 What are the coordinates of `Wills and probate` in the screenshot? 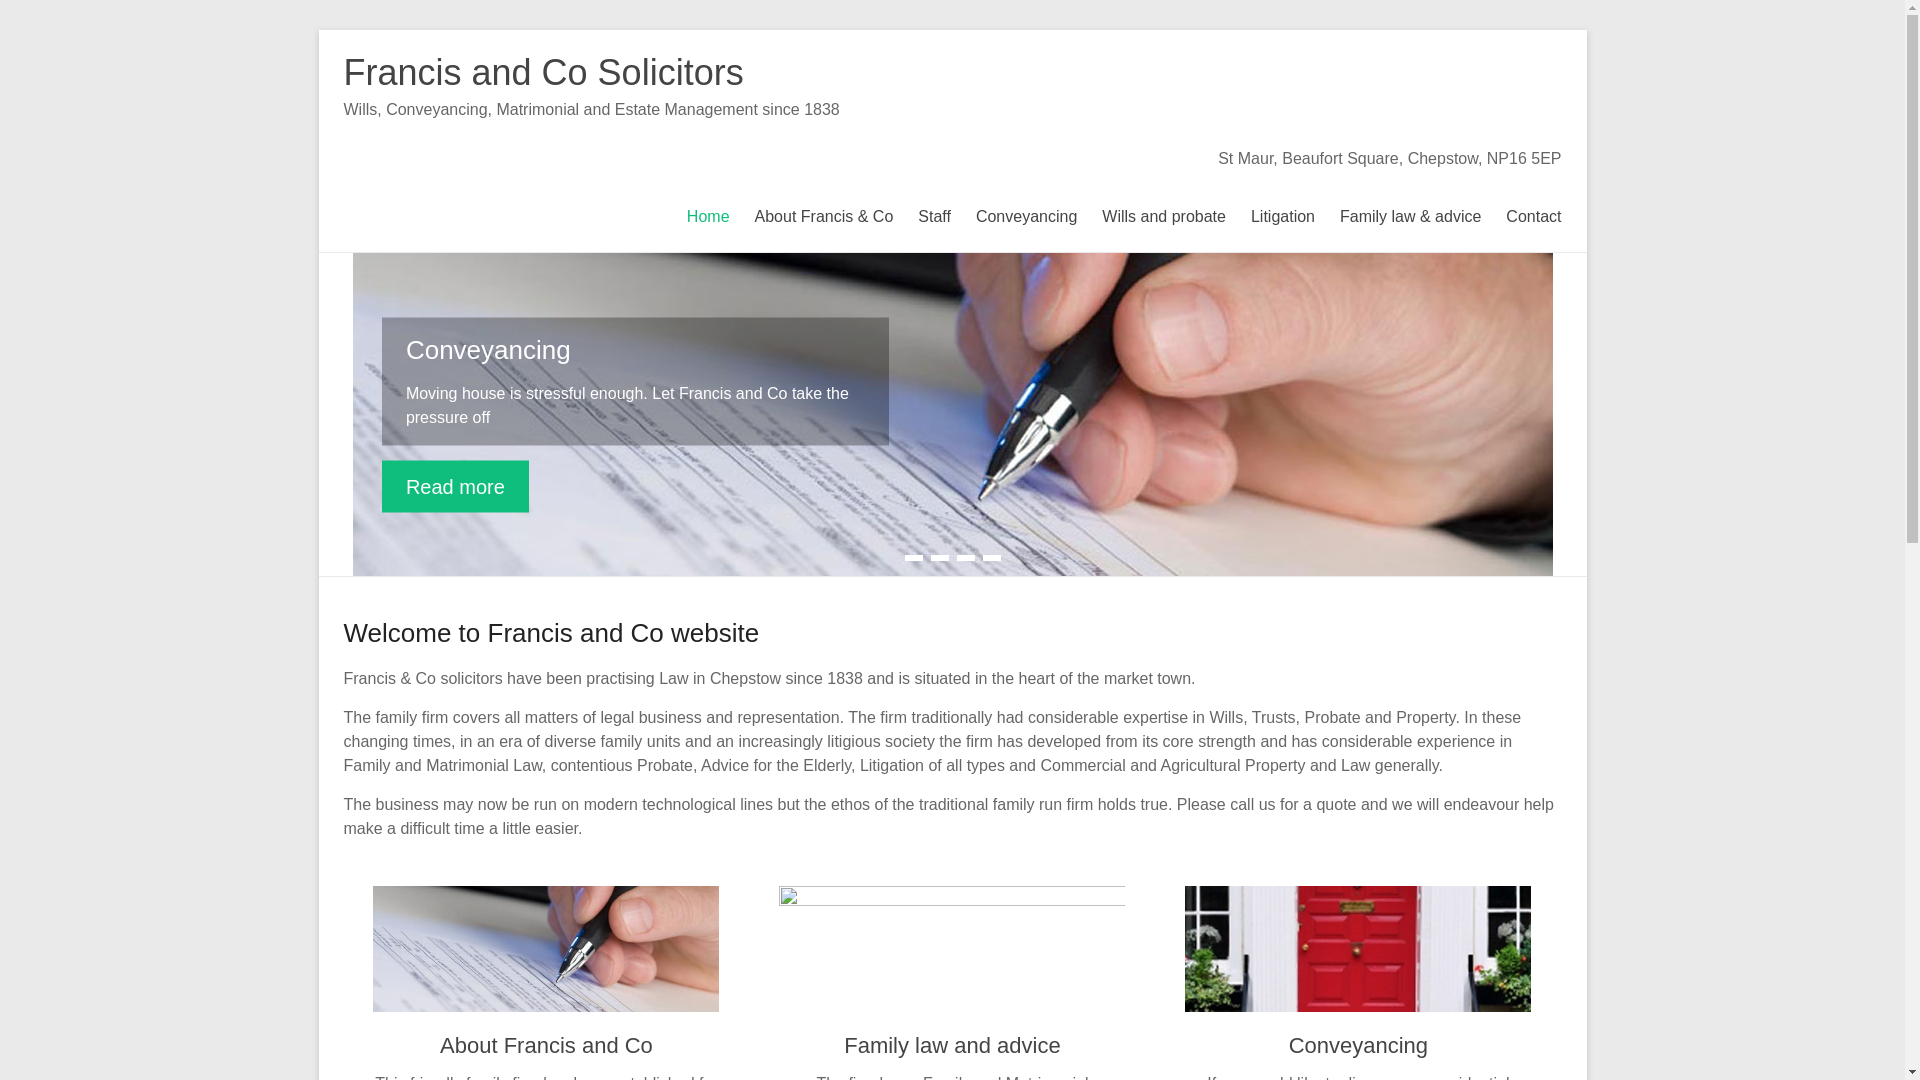 It's located at (1164, 214).